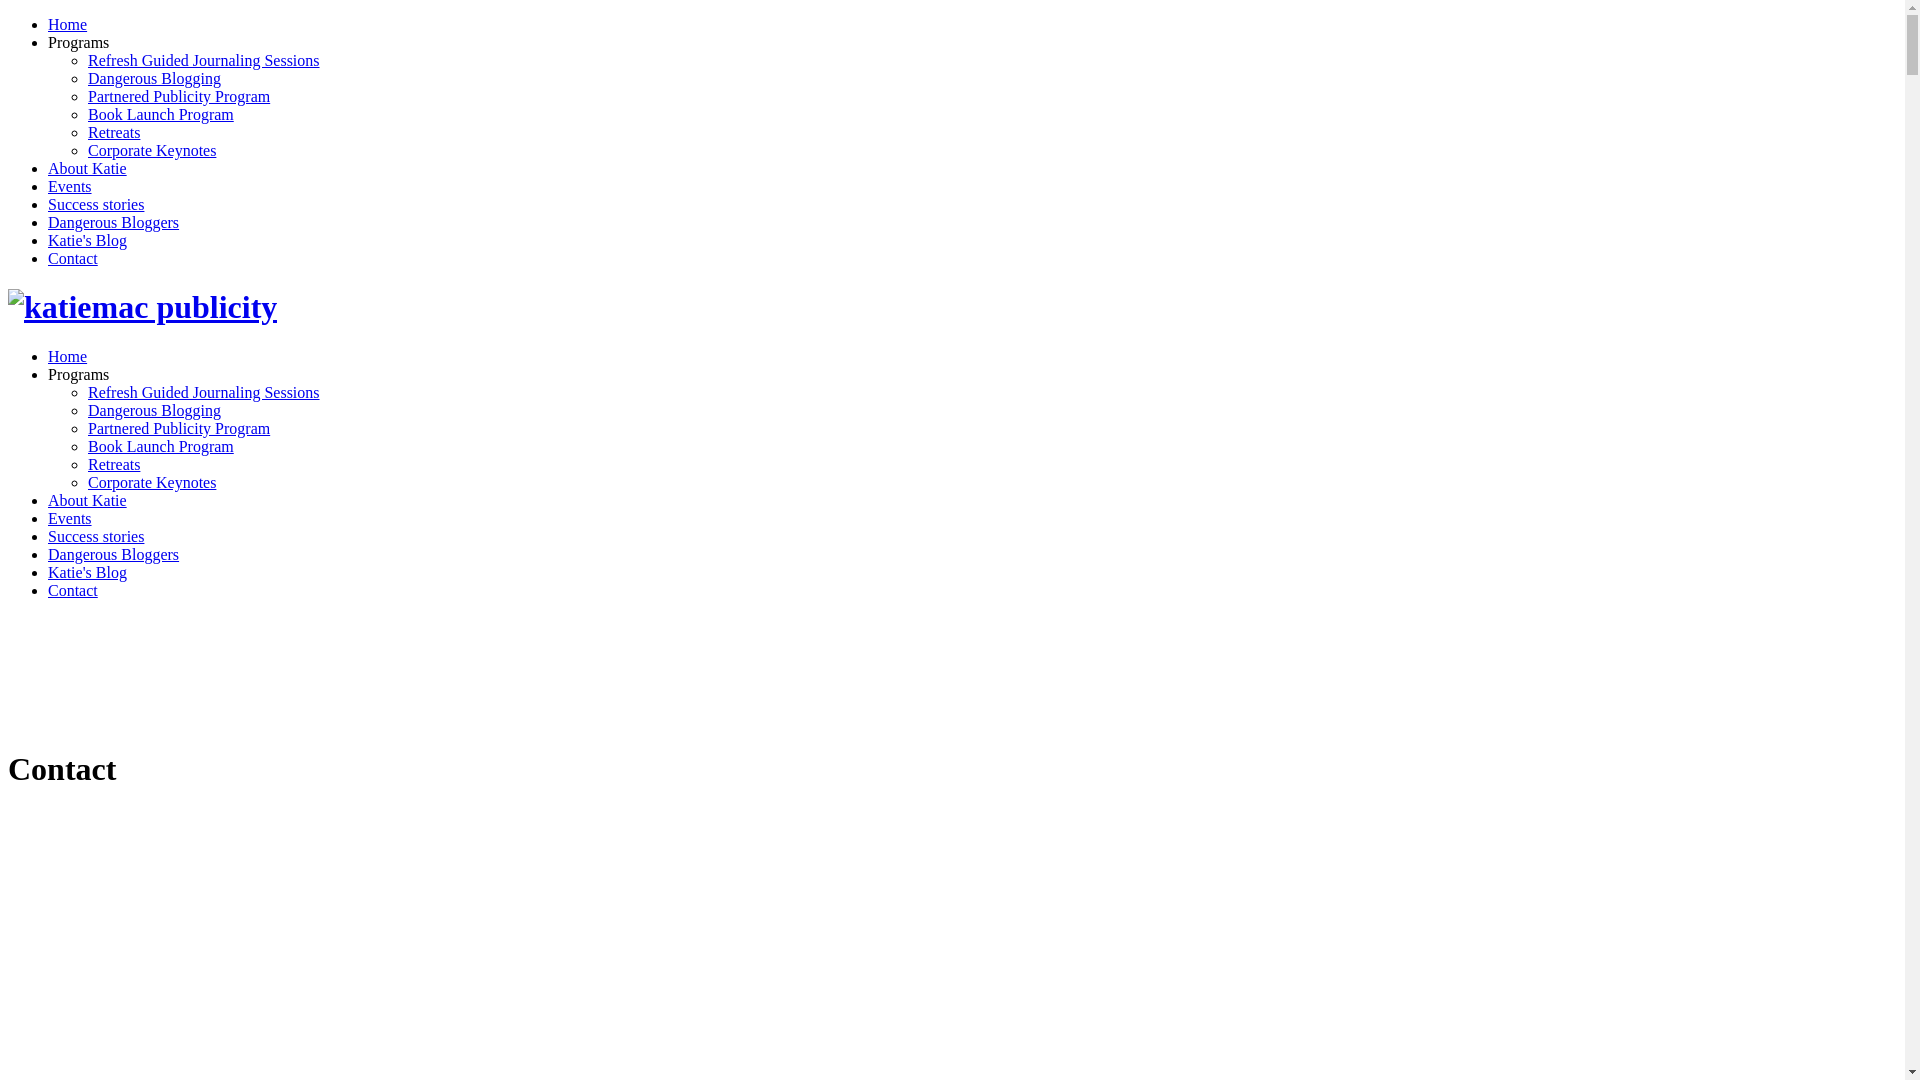 The height and width of the screenshot is (1080, 1920). Describe the element at coordinates (152, 150) in the screenshot. I see `Corporate Keynotes` at that location.